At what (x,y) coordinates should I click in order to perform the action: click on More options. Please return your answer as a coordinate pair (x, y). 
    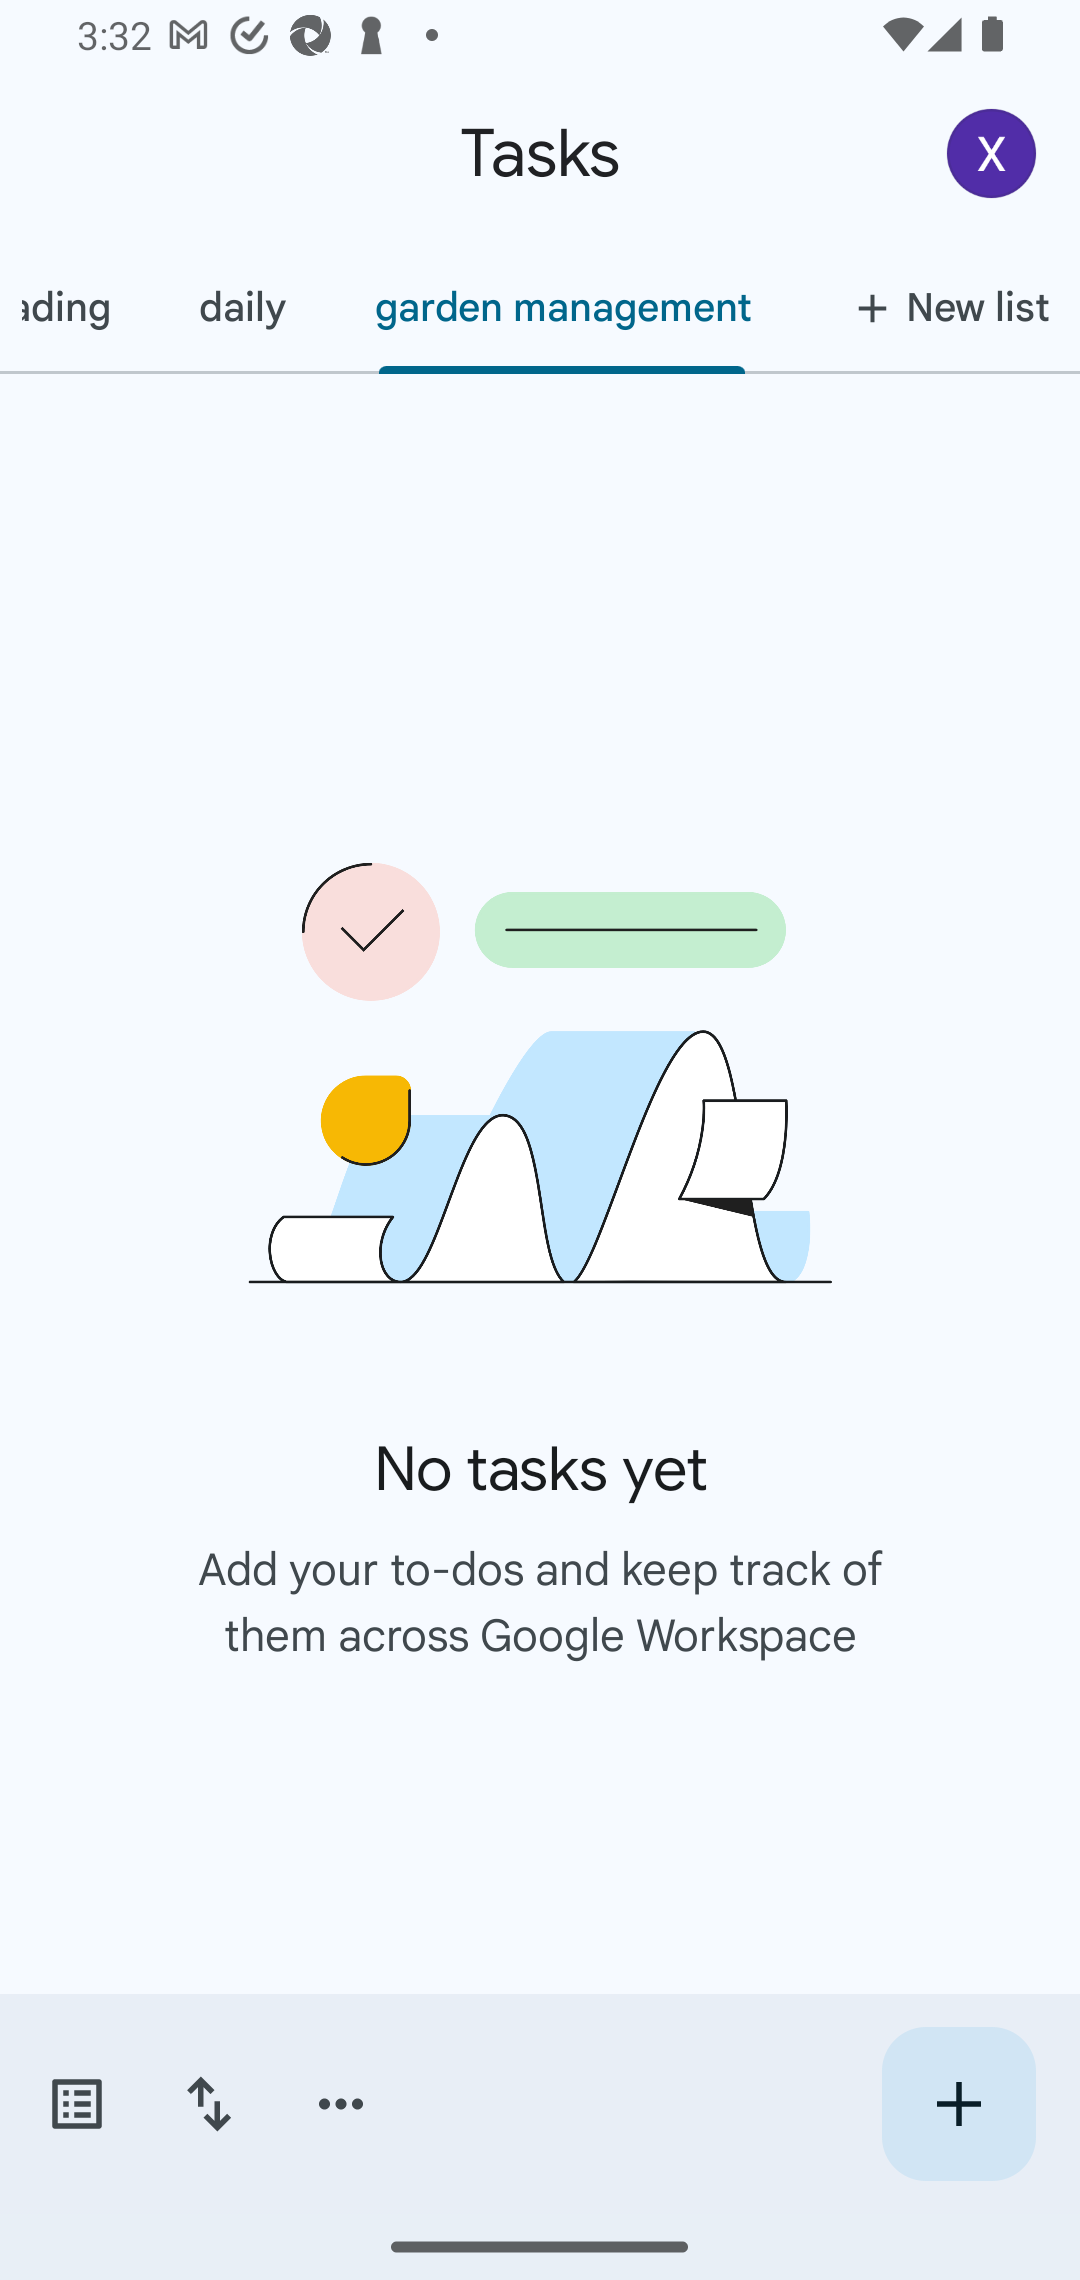
    Looking at the image, I should click on (341, 2104).